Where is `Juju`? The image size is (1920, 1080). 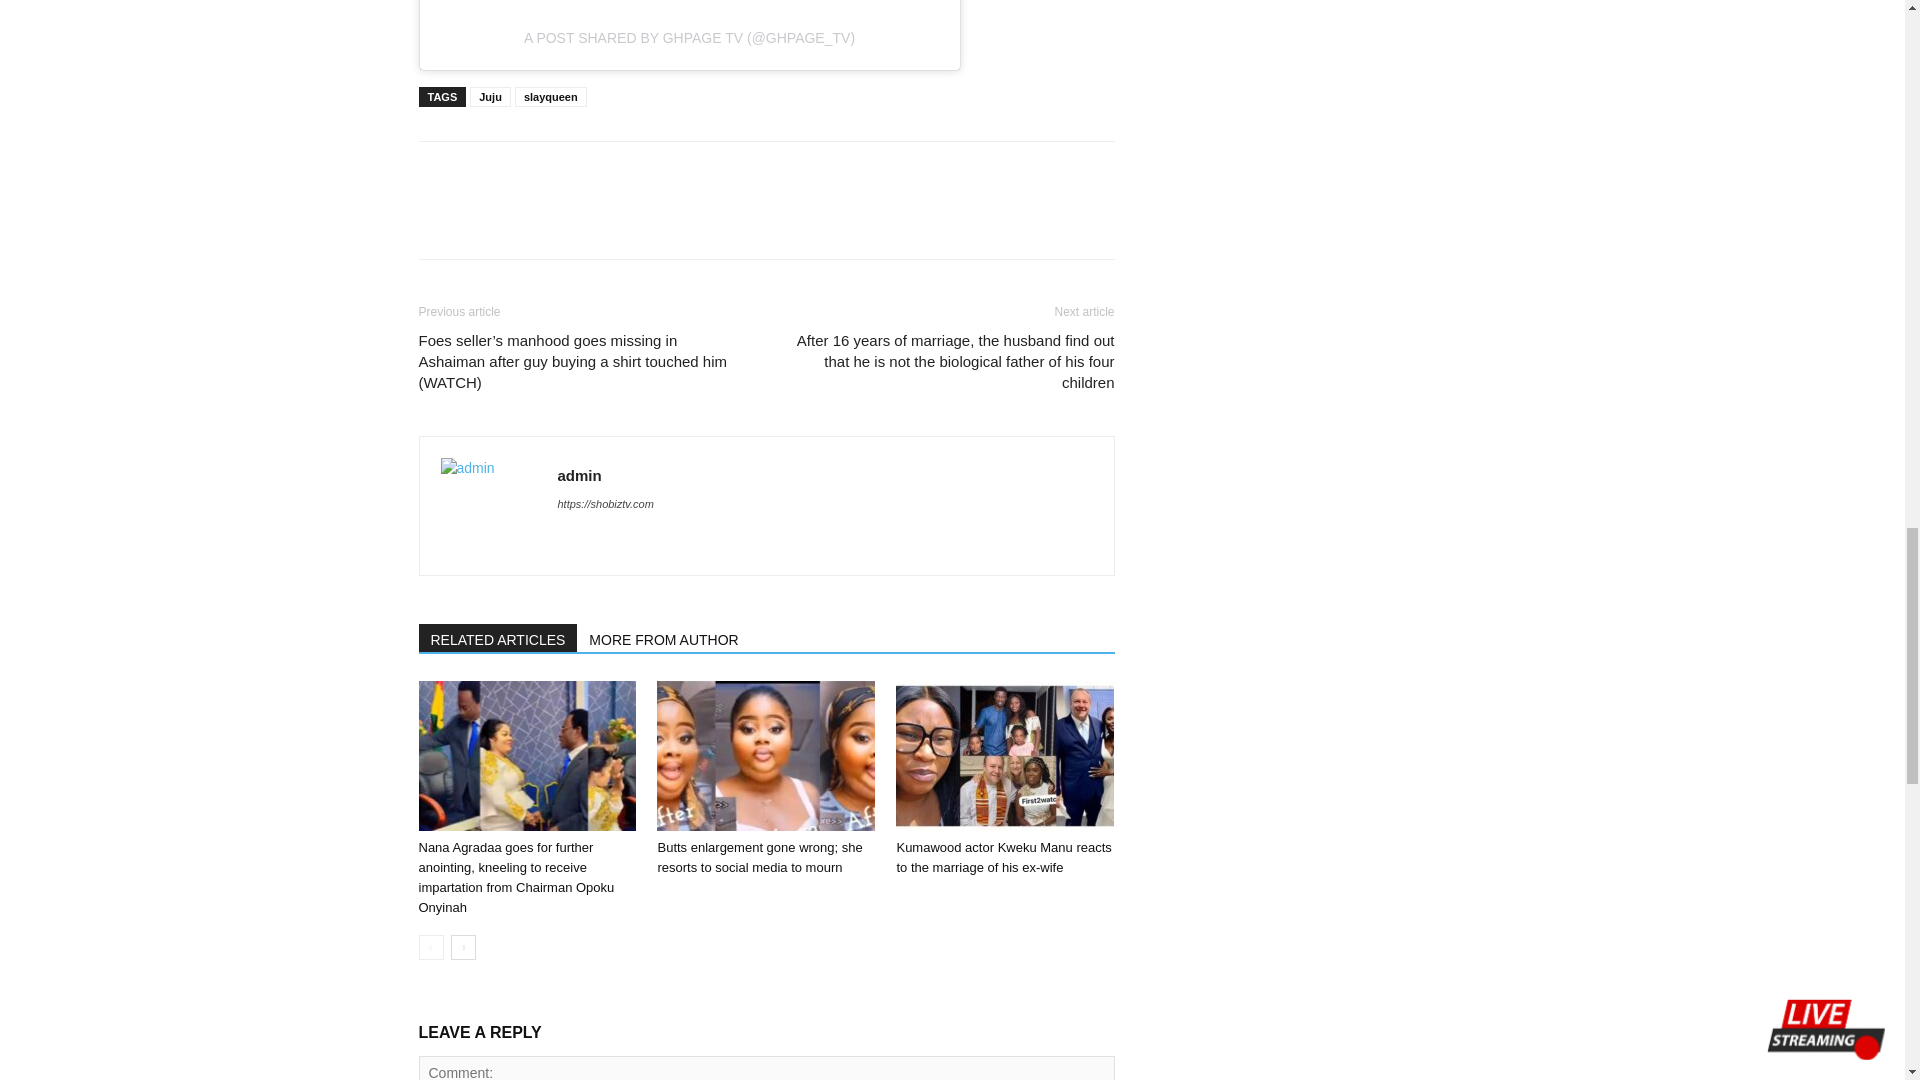 Juju is located at coordinates (490, 96).